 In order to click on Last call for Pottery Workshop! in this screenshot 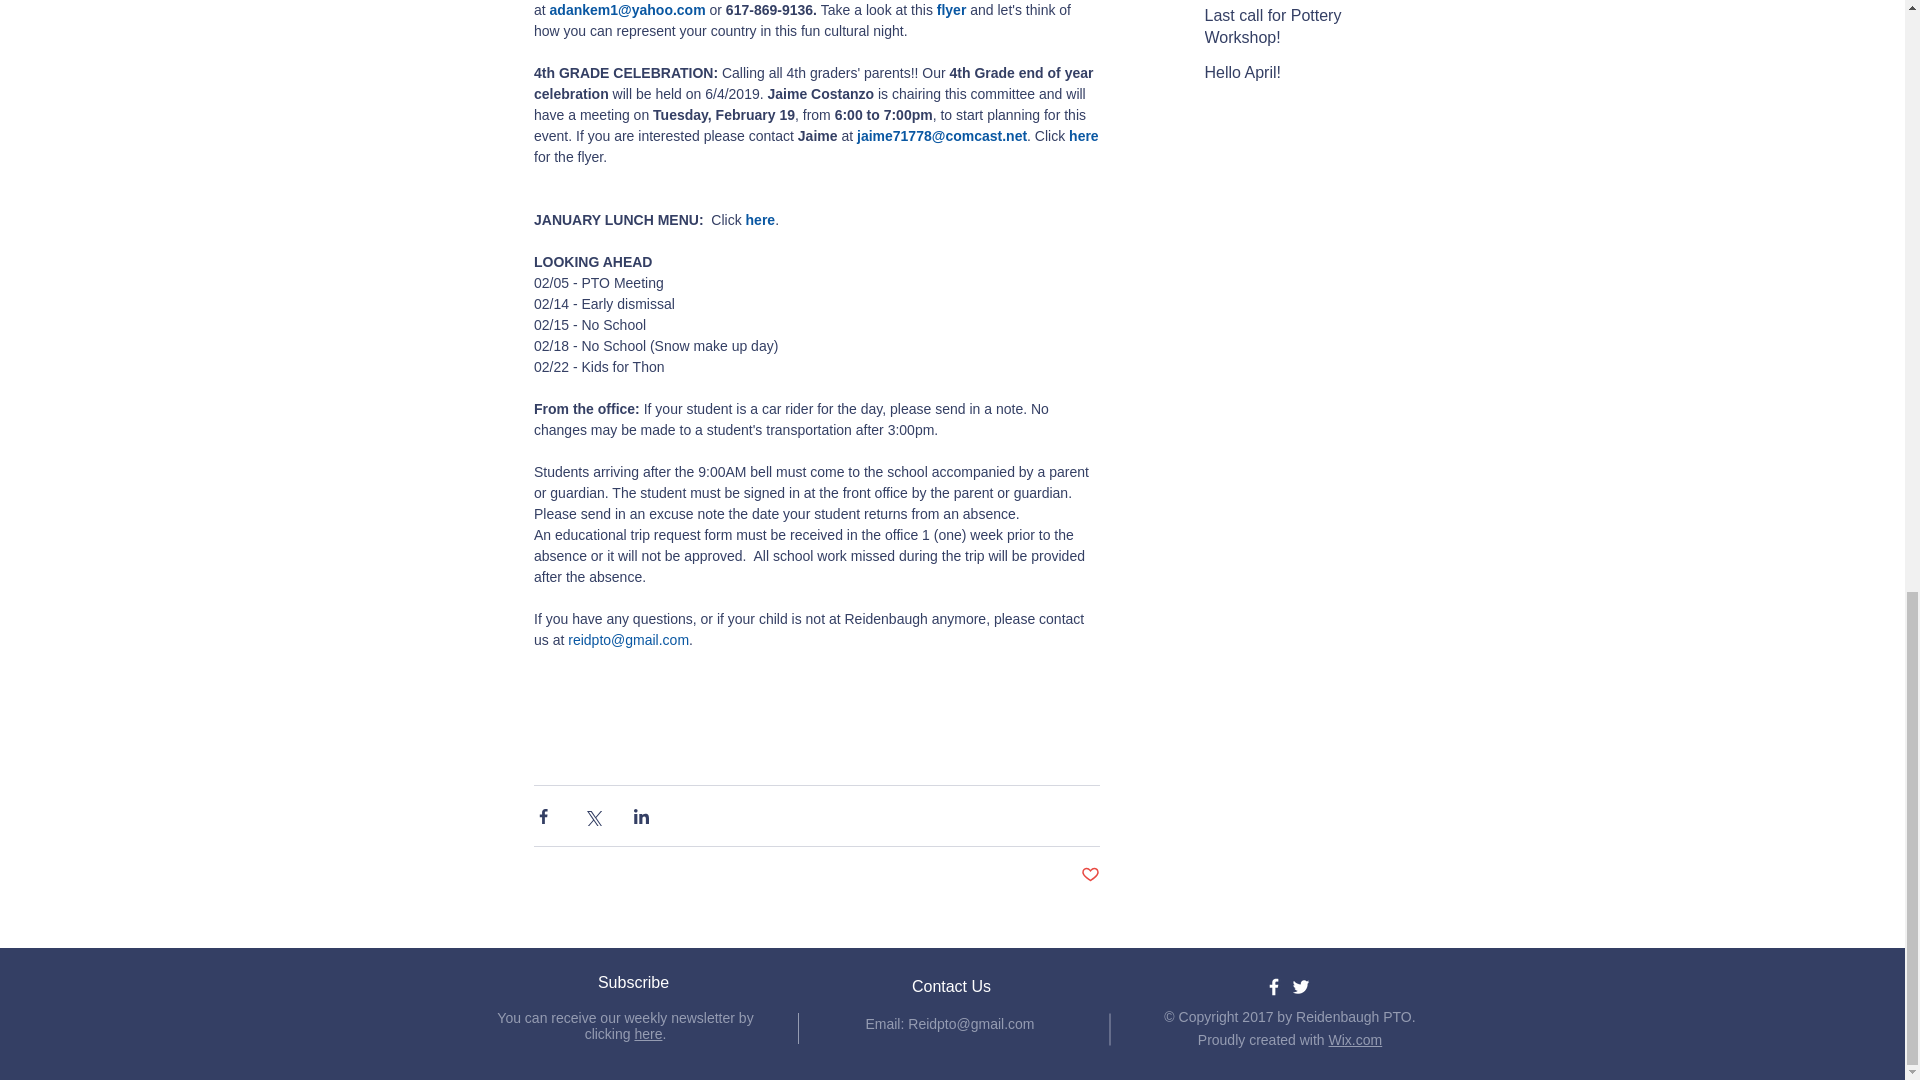, I will do `click(1294, 32)`.